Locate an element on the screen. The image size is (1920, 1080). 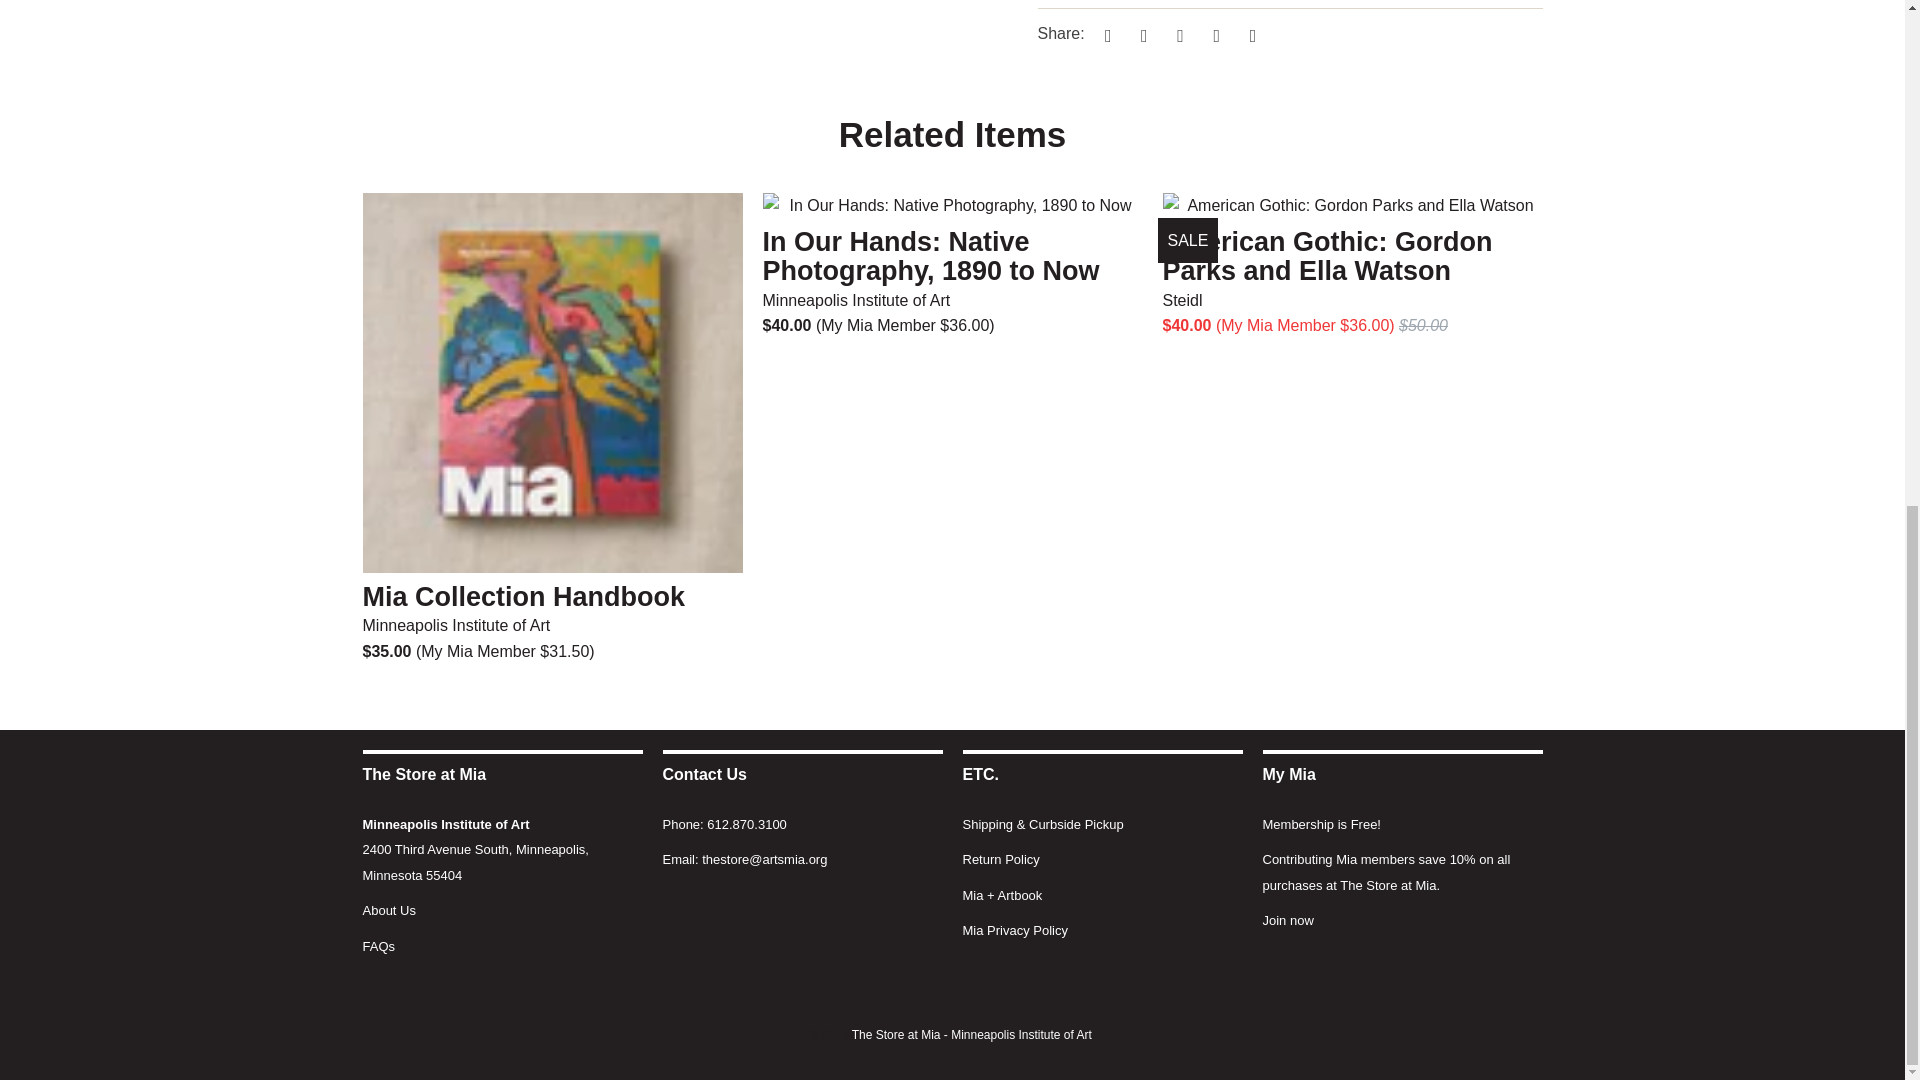
Share this on Pinterest is located at coordinates (1178, 34).